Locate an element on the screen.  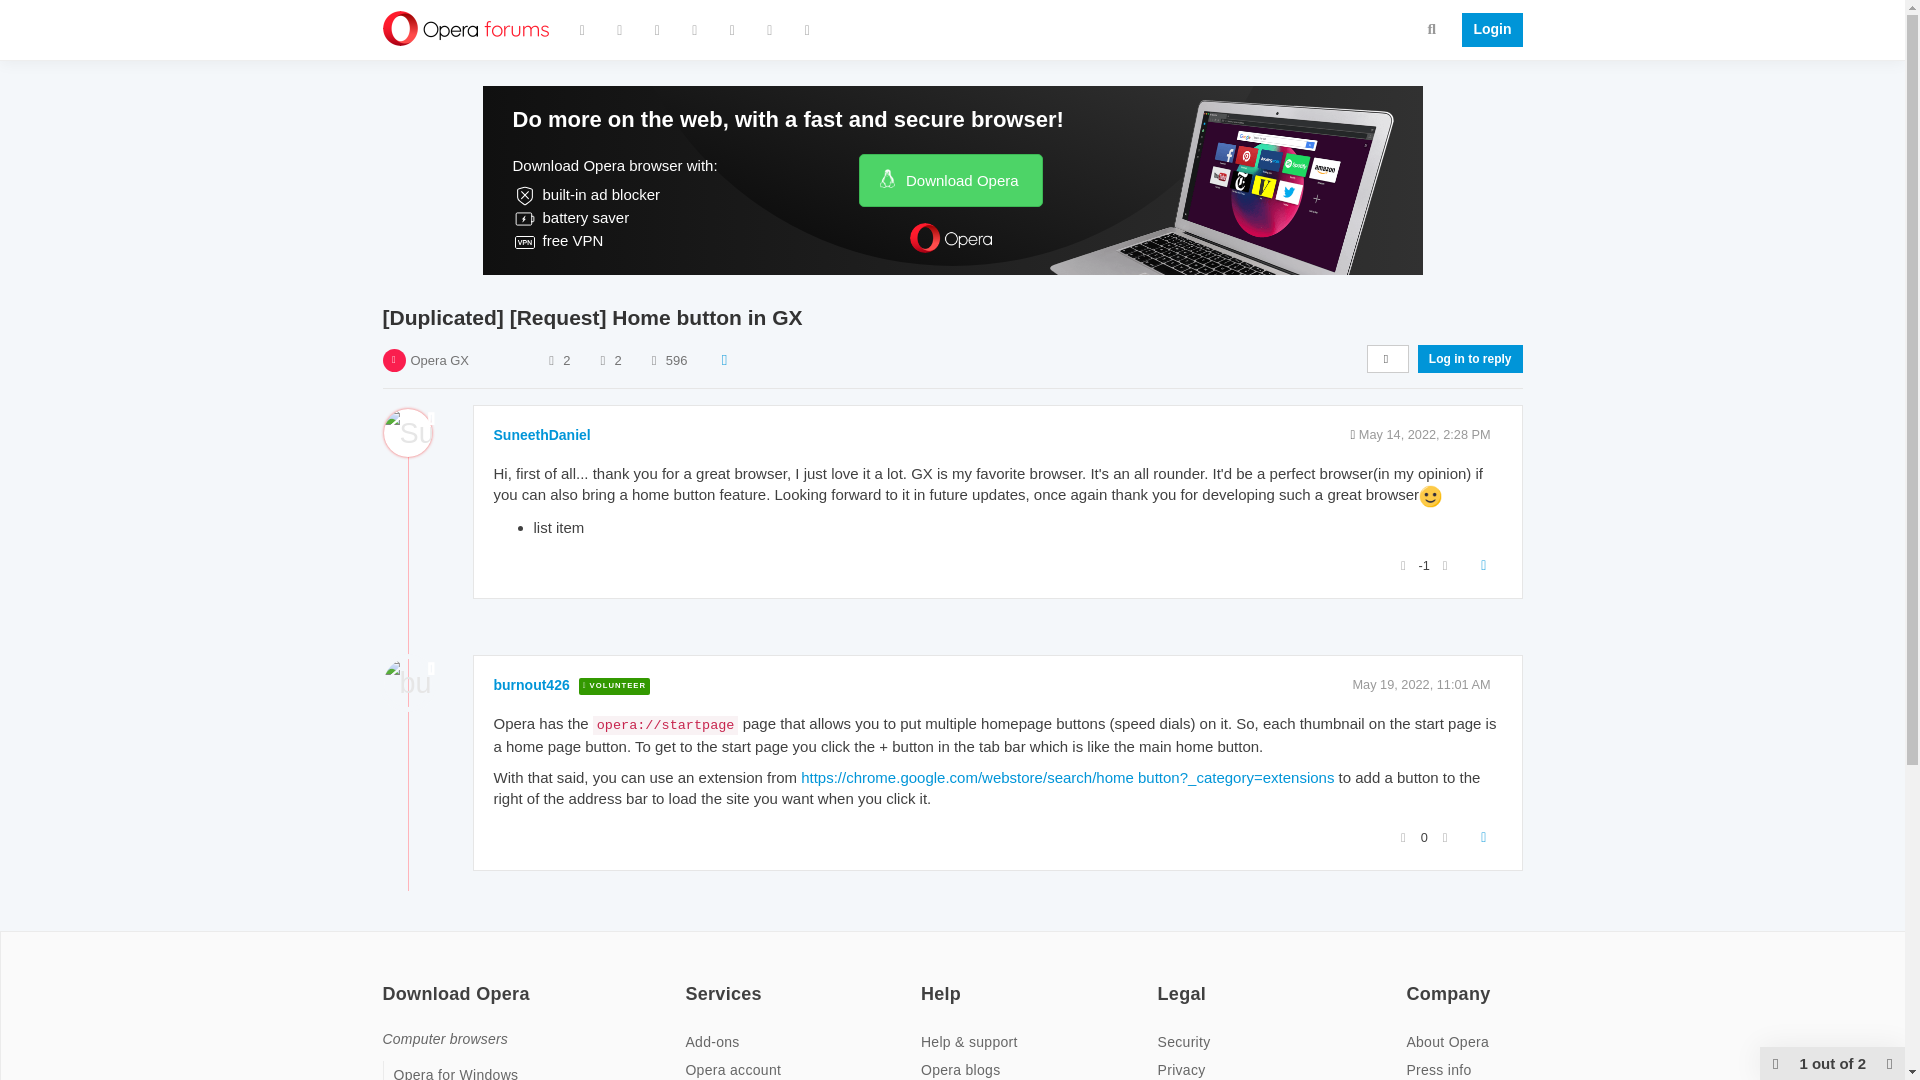
Download Opera is located at coordinates (950, 180).